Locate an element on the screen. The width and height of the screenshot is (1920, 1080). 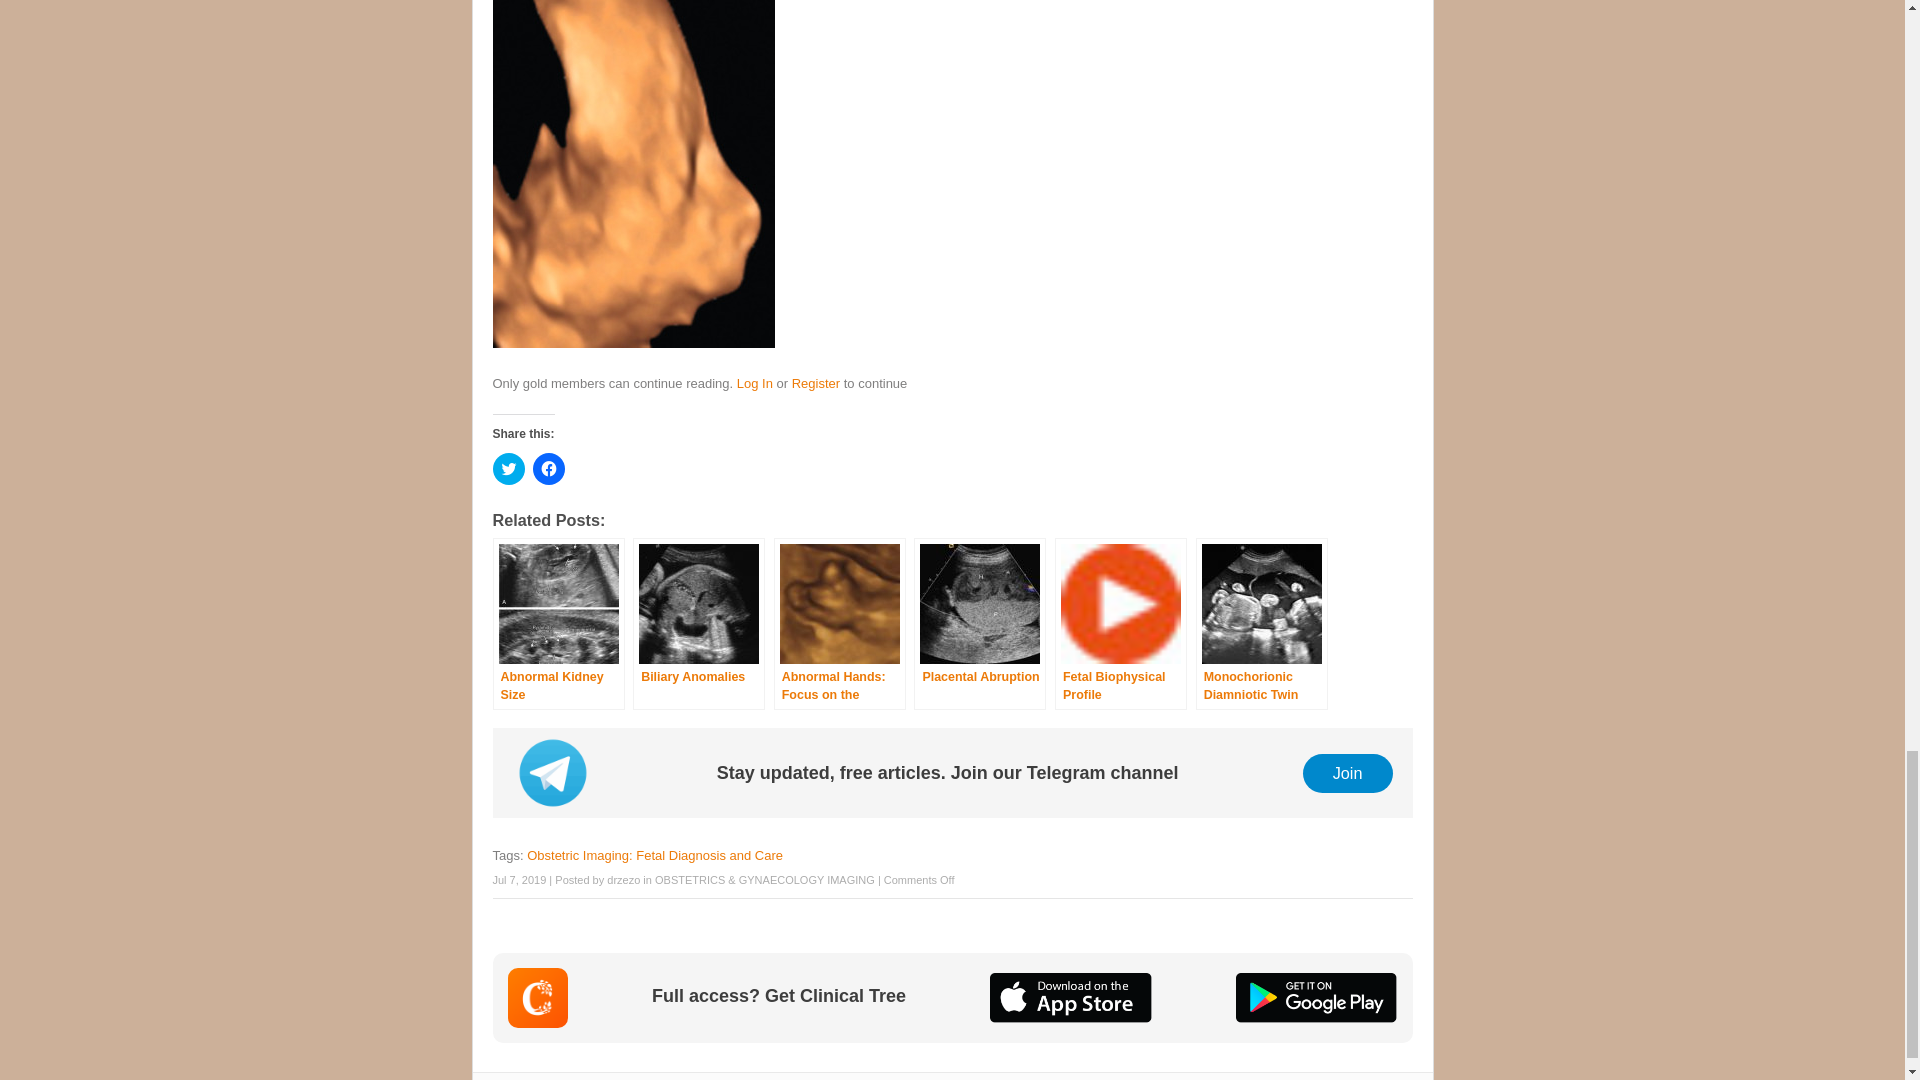
Posts by drzezo is located at coordinates (622, 879).